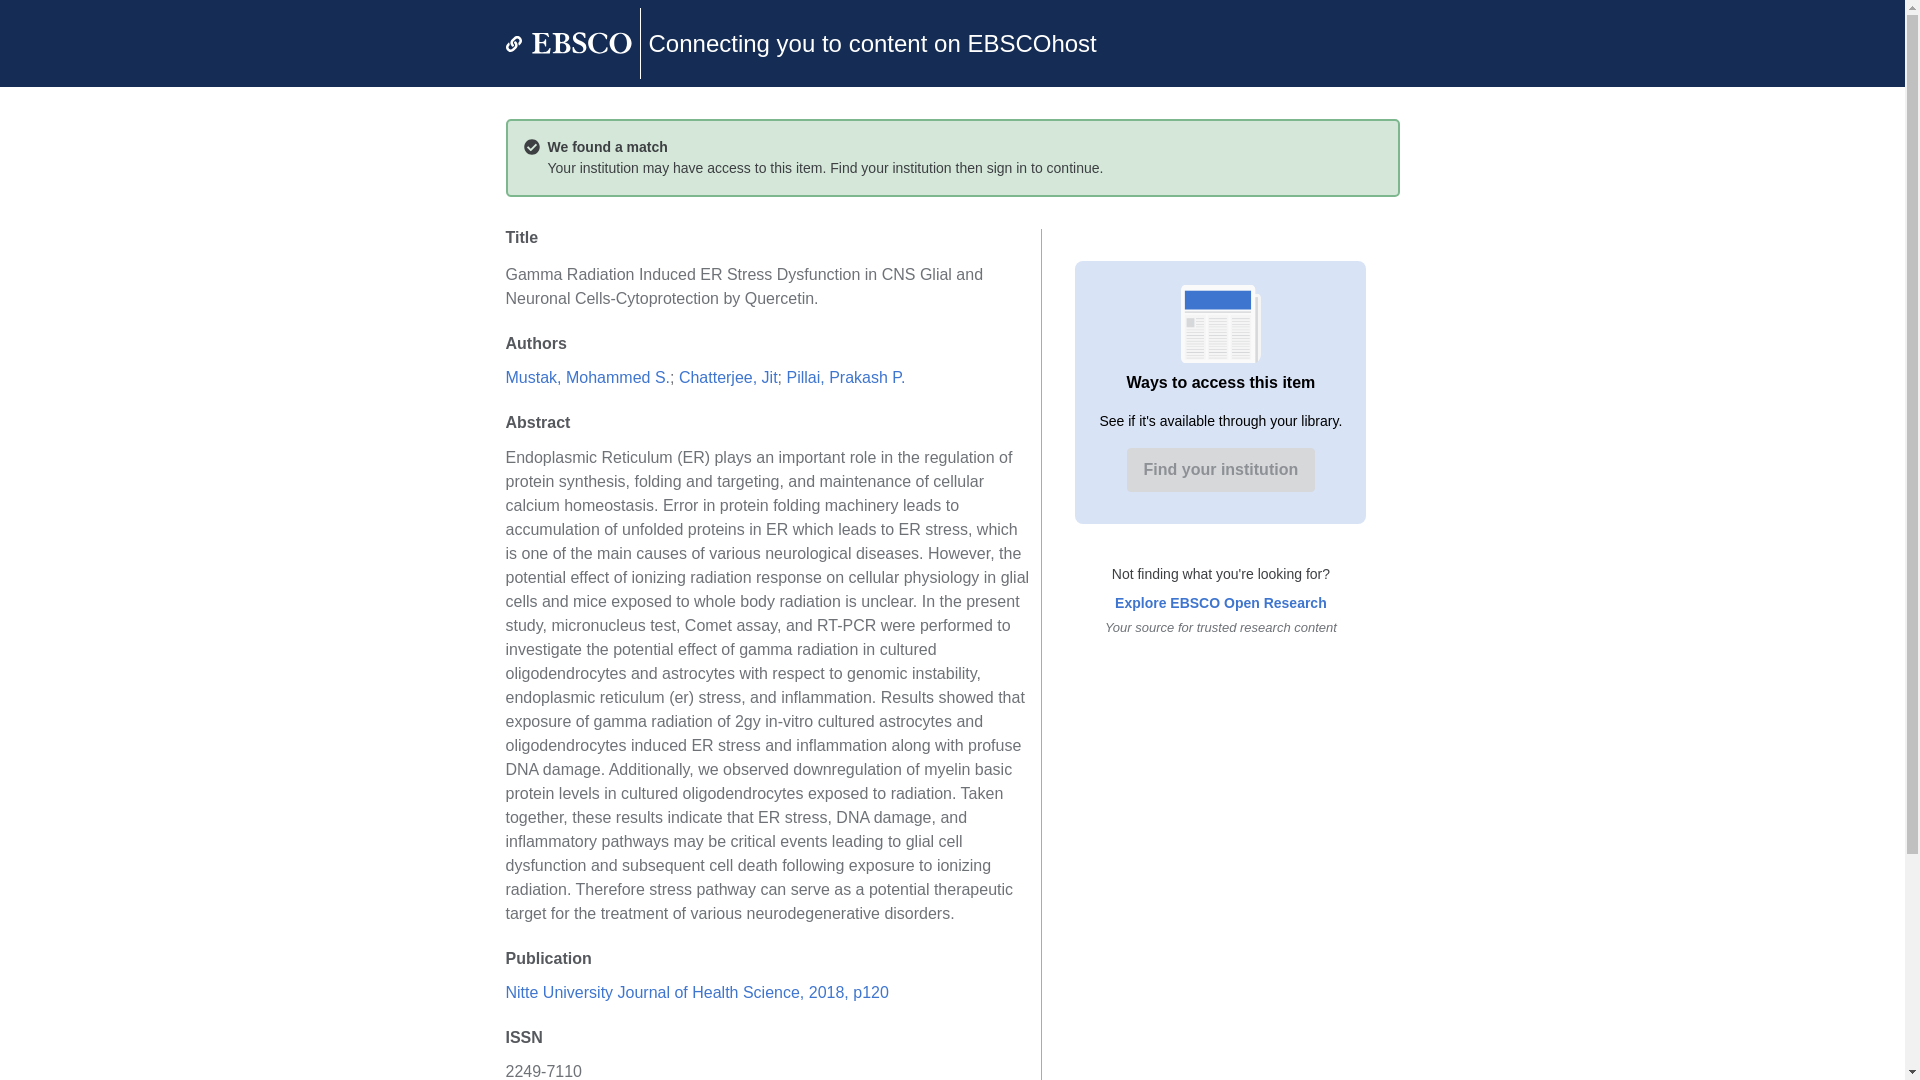 The height and width of the screenshot is (1080, 1920). Describe the element at coordinates (844, 377) in the screenshot. I see `Pillai, Prakash P.` at that location.